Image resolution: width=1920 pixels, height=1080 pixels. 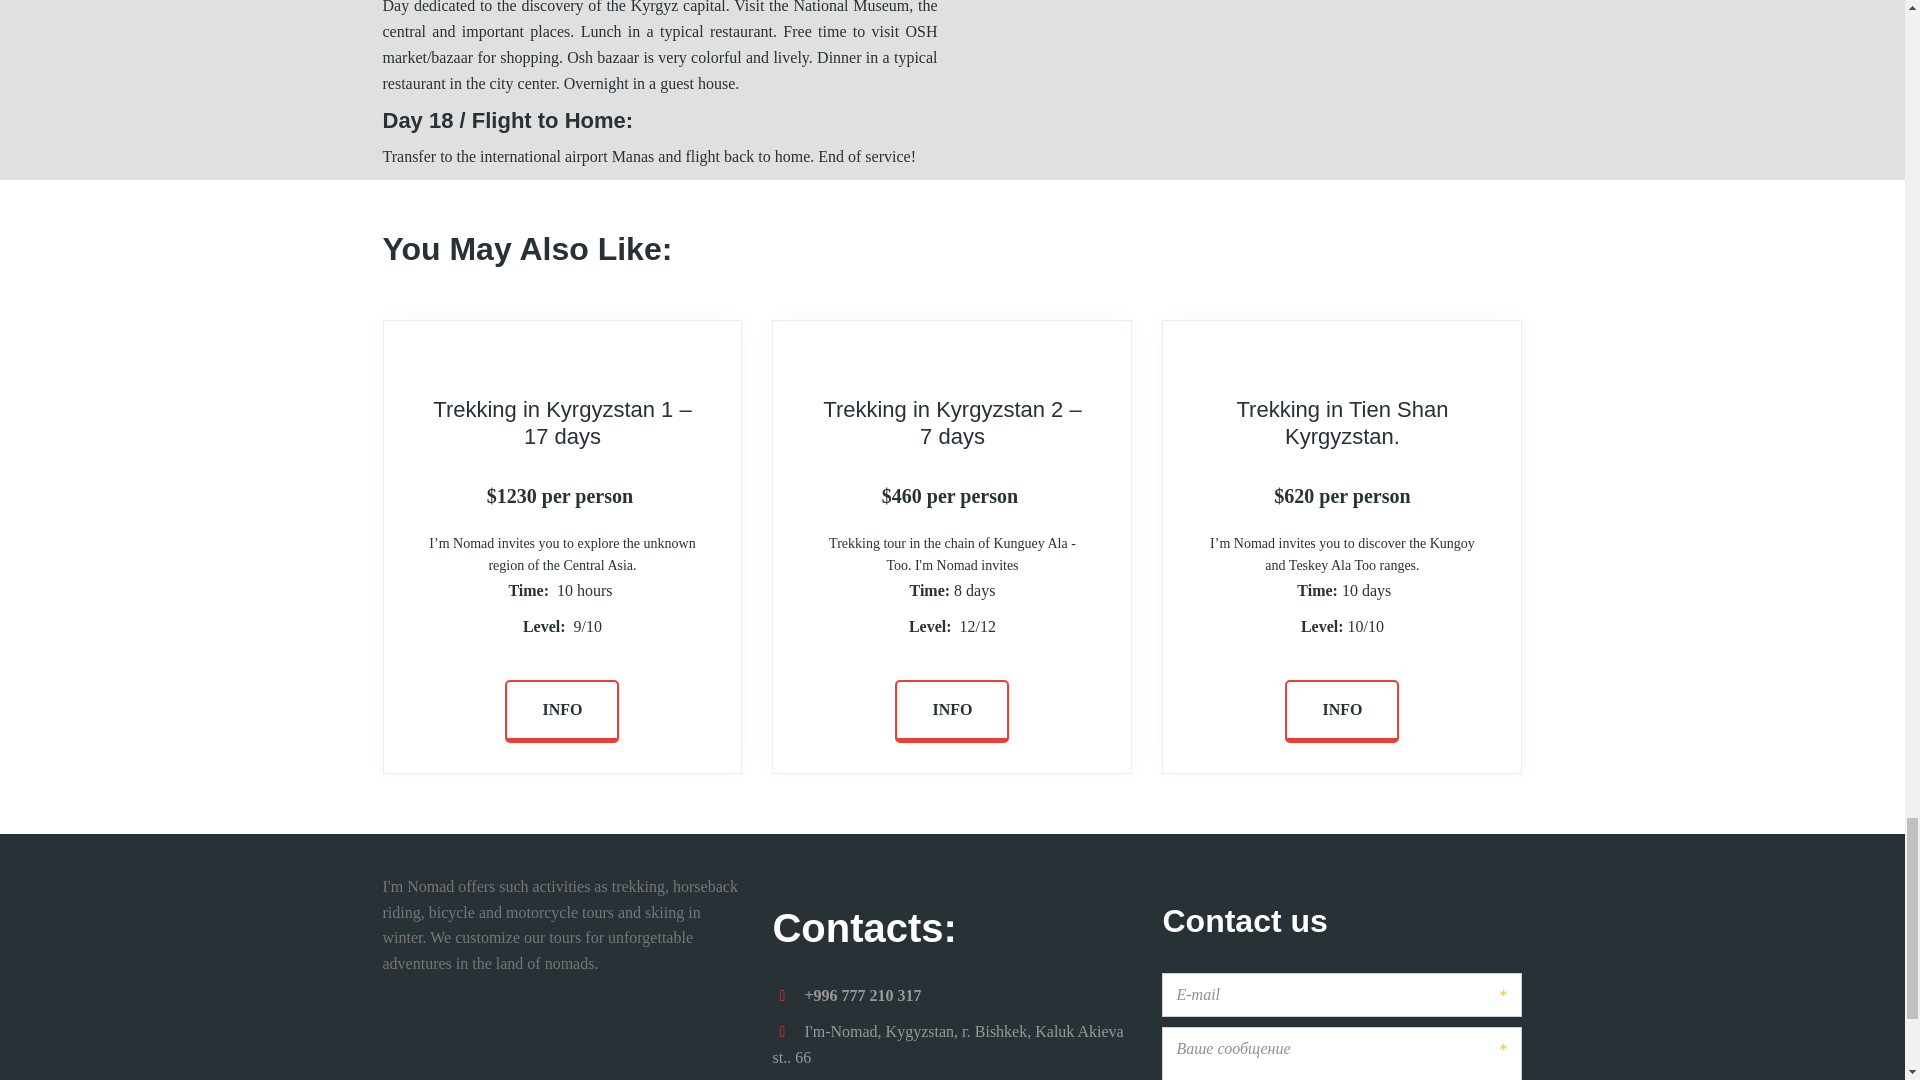 What do you see at coordinates (1342, 712) in the screenshot?
I see `INFO` at bounding box center [1342, 712].